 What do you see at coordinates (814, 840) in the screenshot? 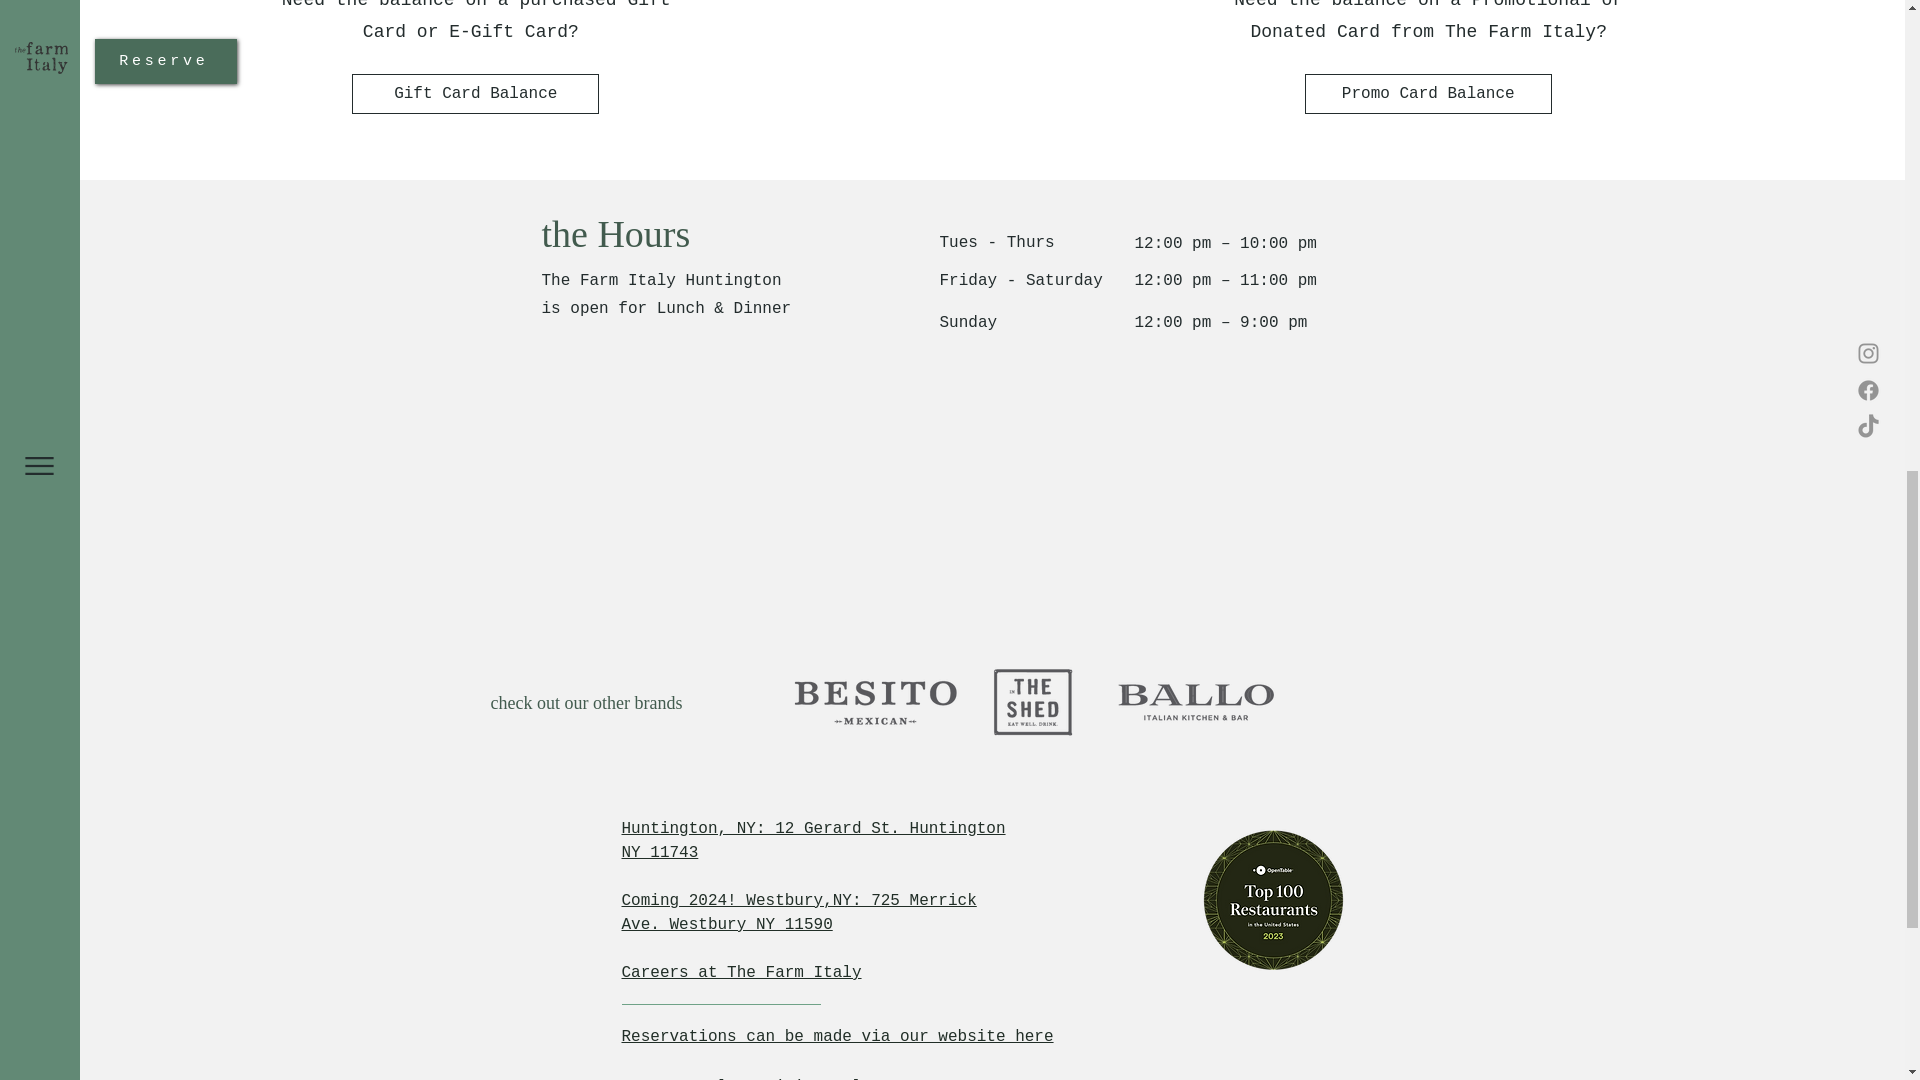
I see `Huntington, NY: 12 Gerard St. Huntington NY 11743` at bounding box center [814, 840].